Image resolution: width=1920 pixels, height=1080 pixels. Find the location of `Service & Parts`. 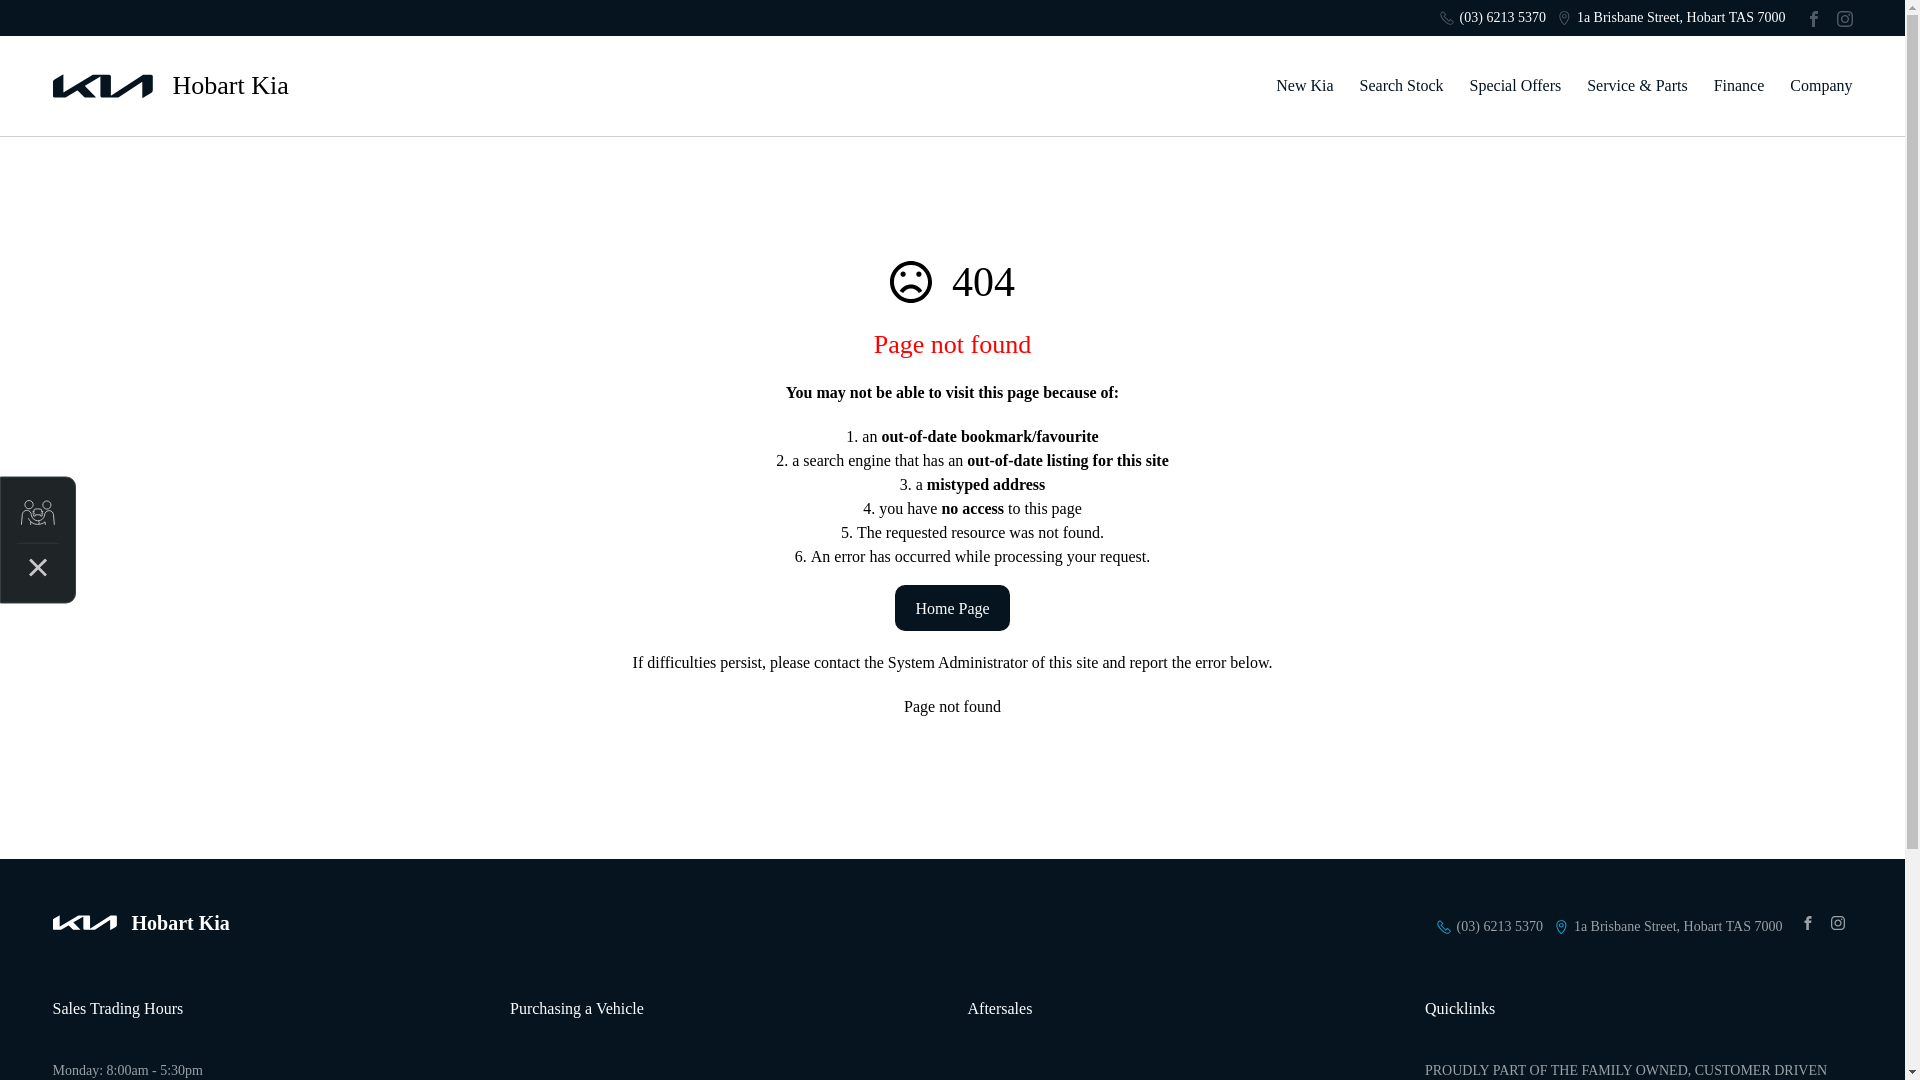

Service & Parts is located at coordinates (1637, 86).